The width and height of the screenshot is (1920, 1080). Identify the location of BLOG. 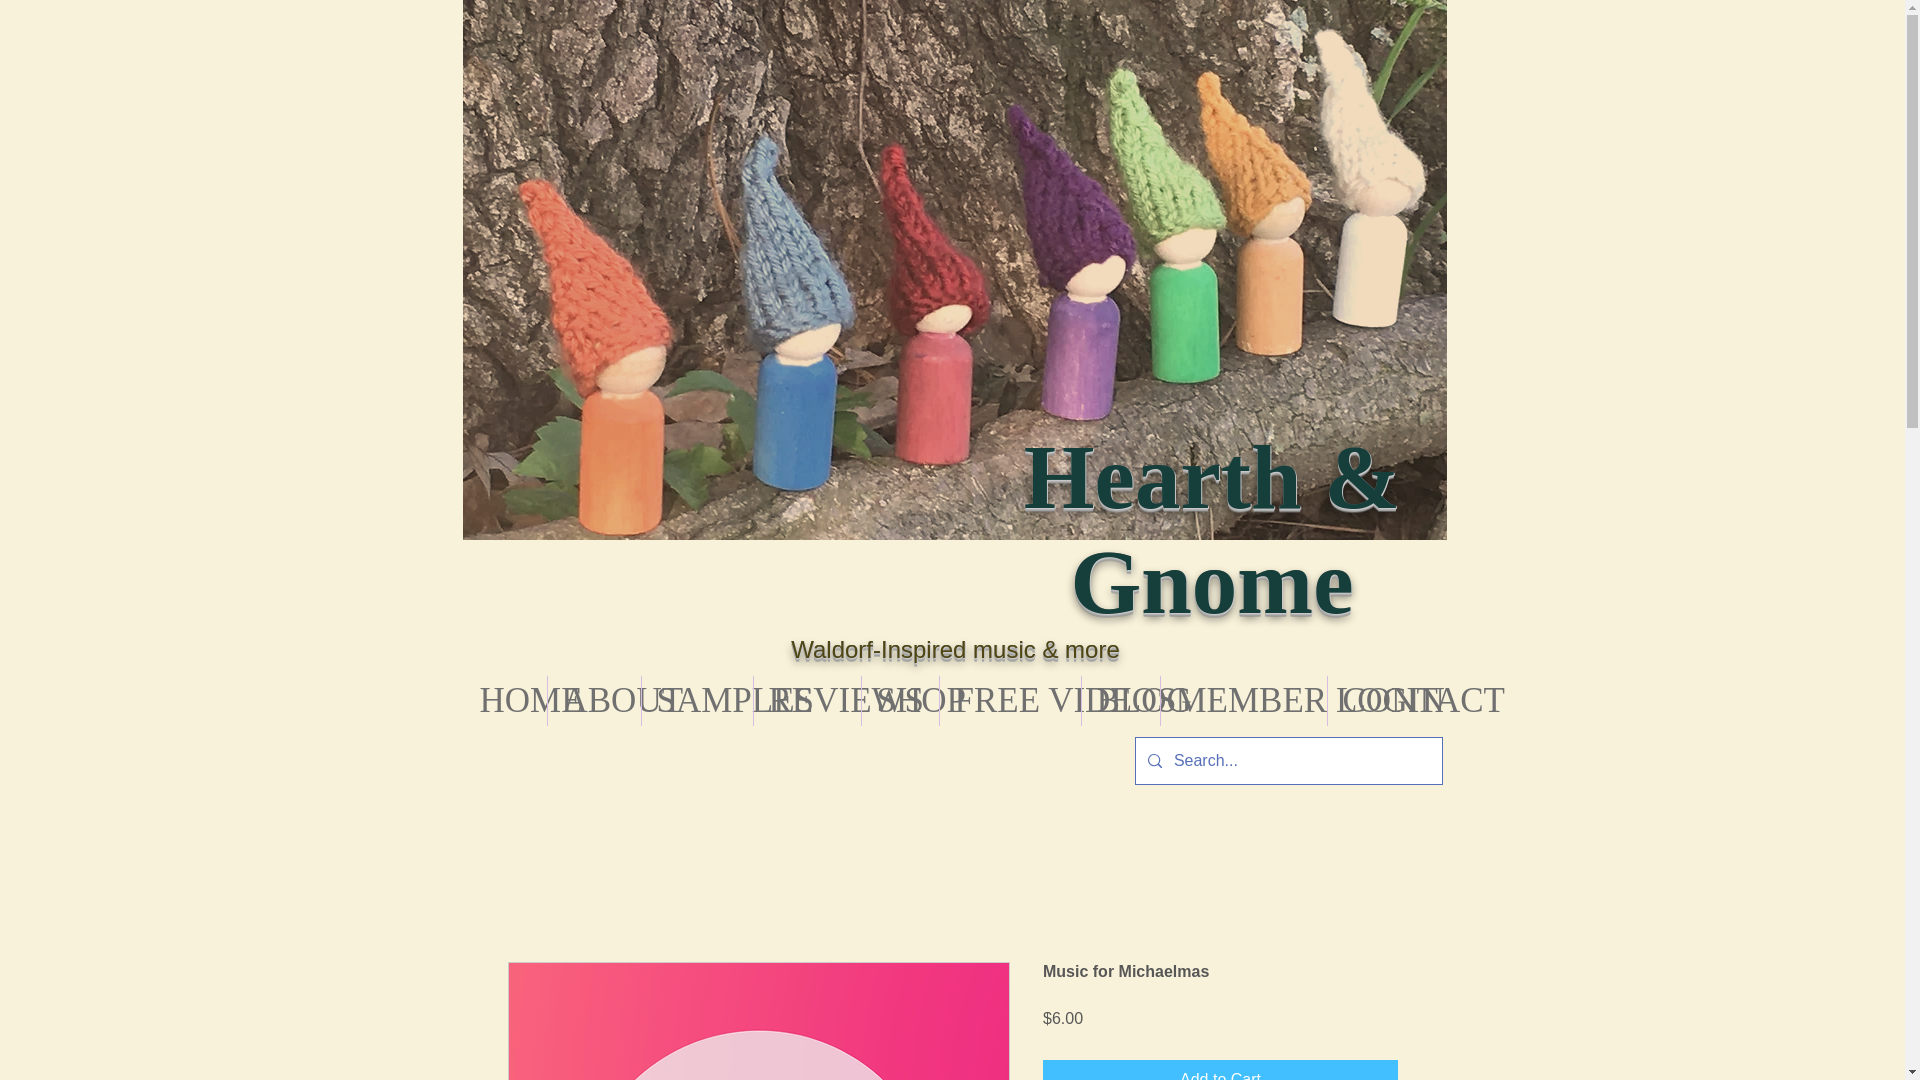
(1120, 700).